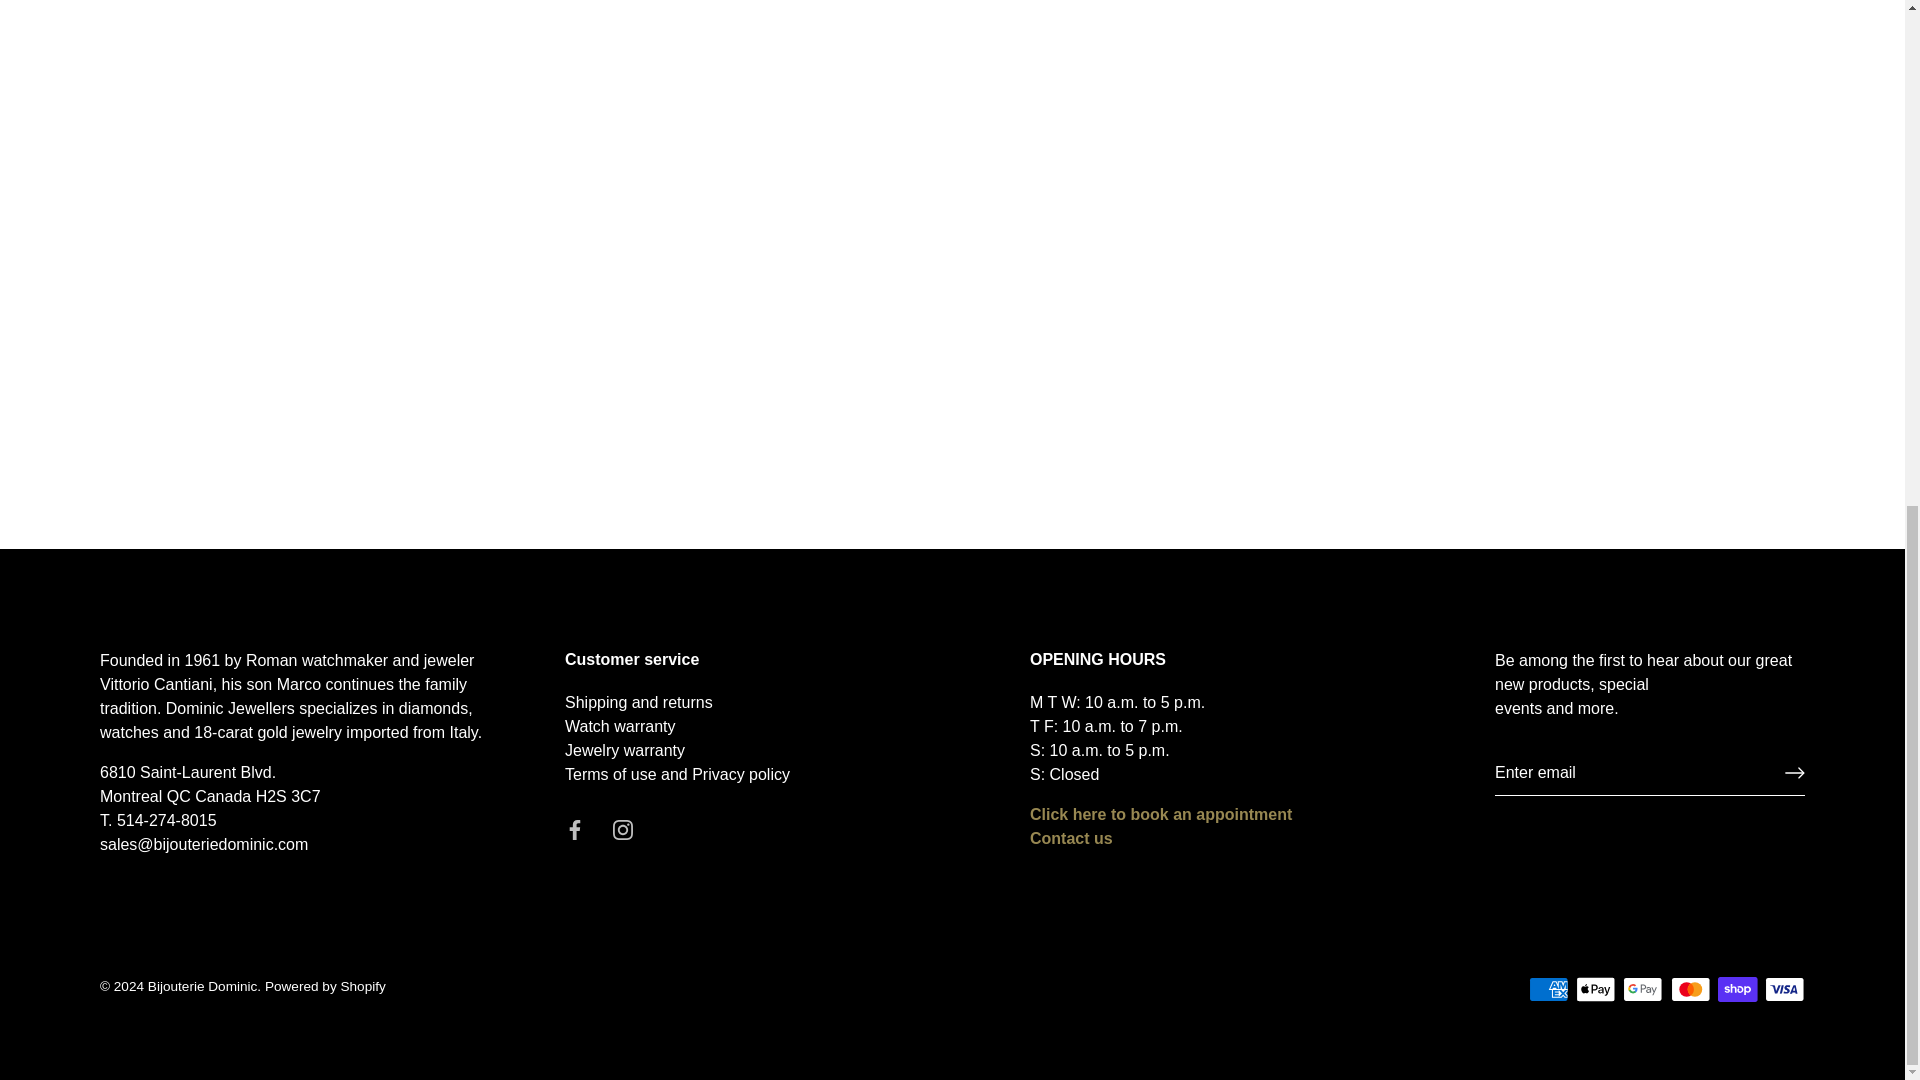 The height and width of the screenshot is (1080, 1920). I want to click on Apple Pay, so click(1595, 990).